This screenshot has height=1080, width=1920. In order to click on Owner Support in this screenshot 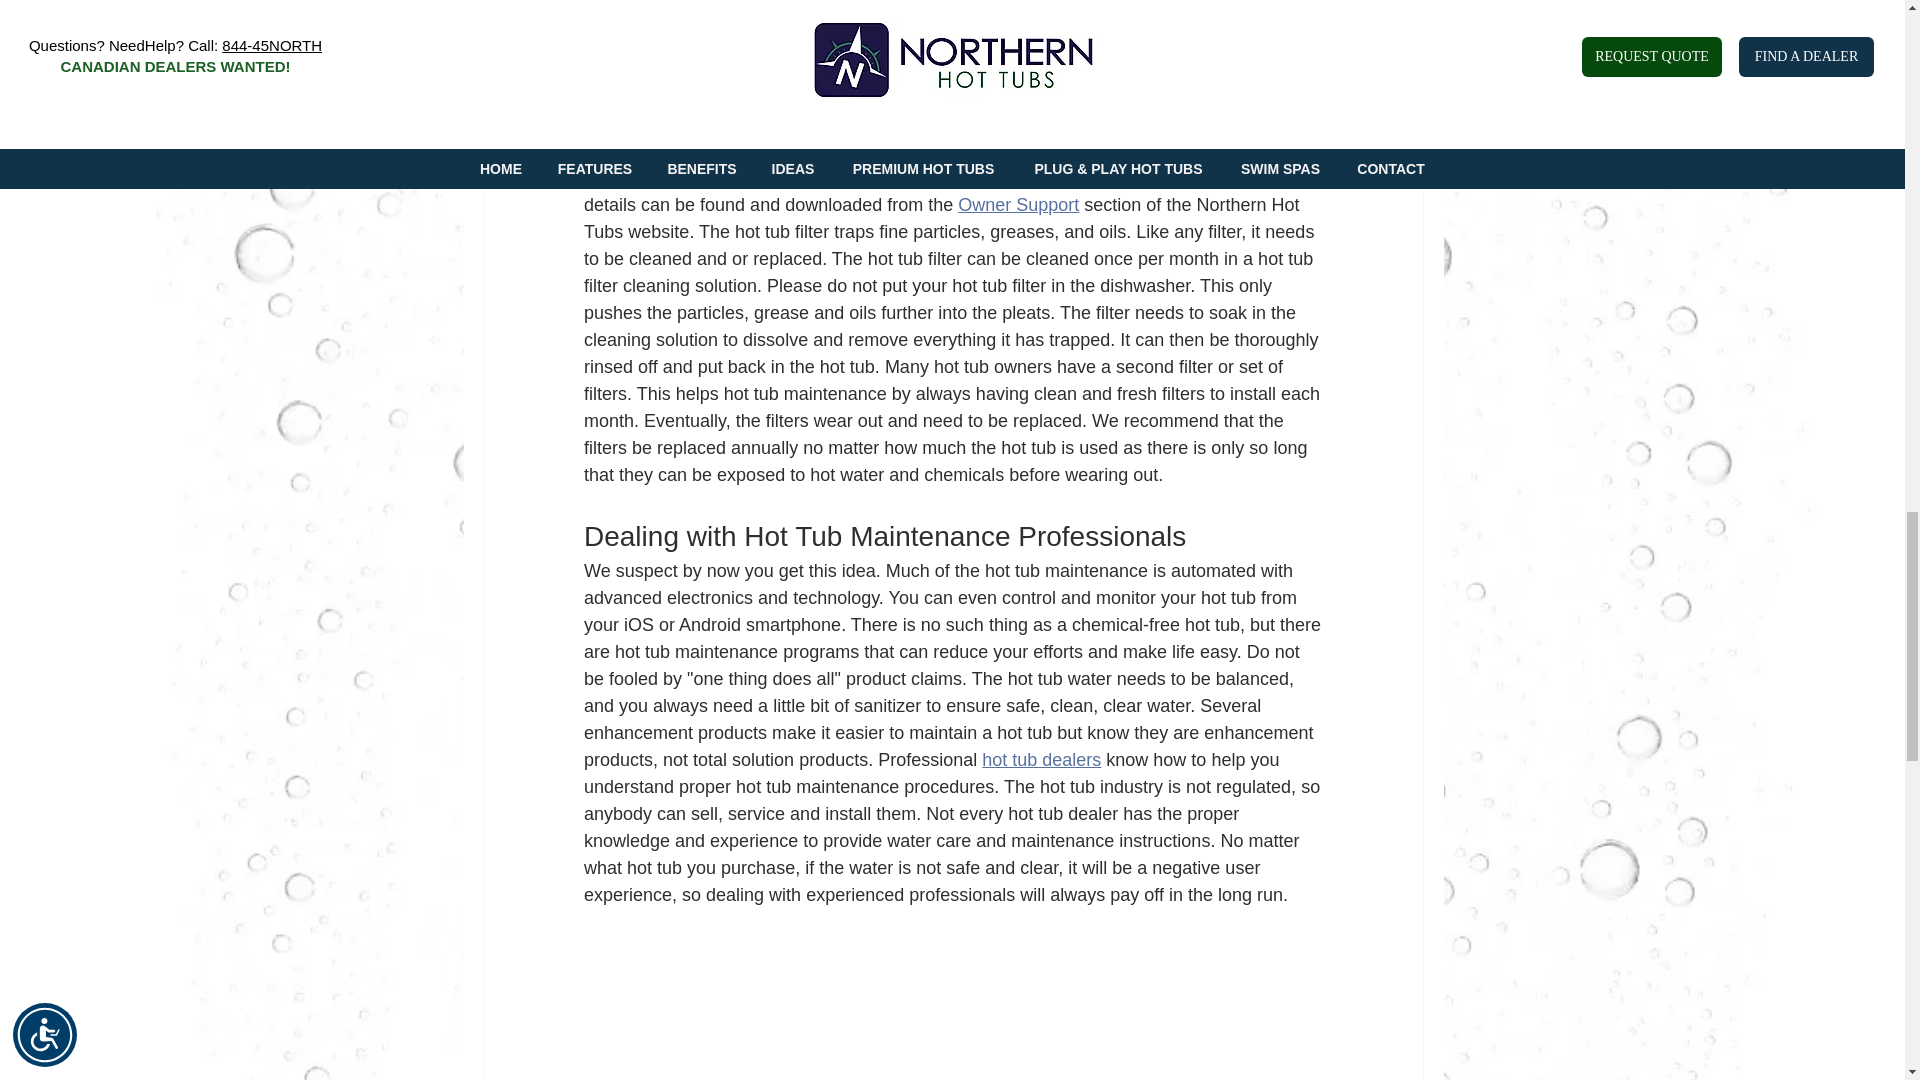, I will do `click(1018, 204)`.